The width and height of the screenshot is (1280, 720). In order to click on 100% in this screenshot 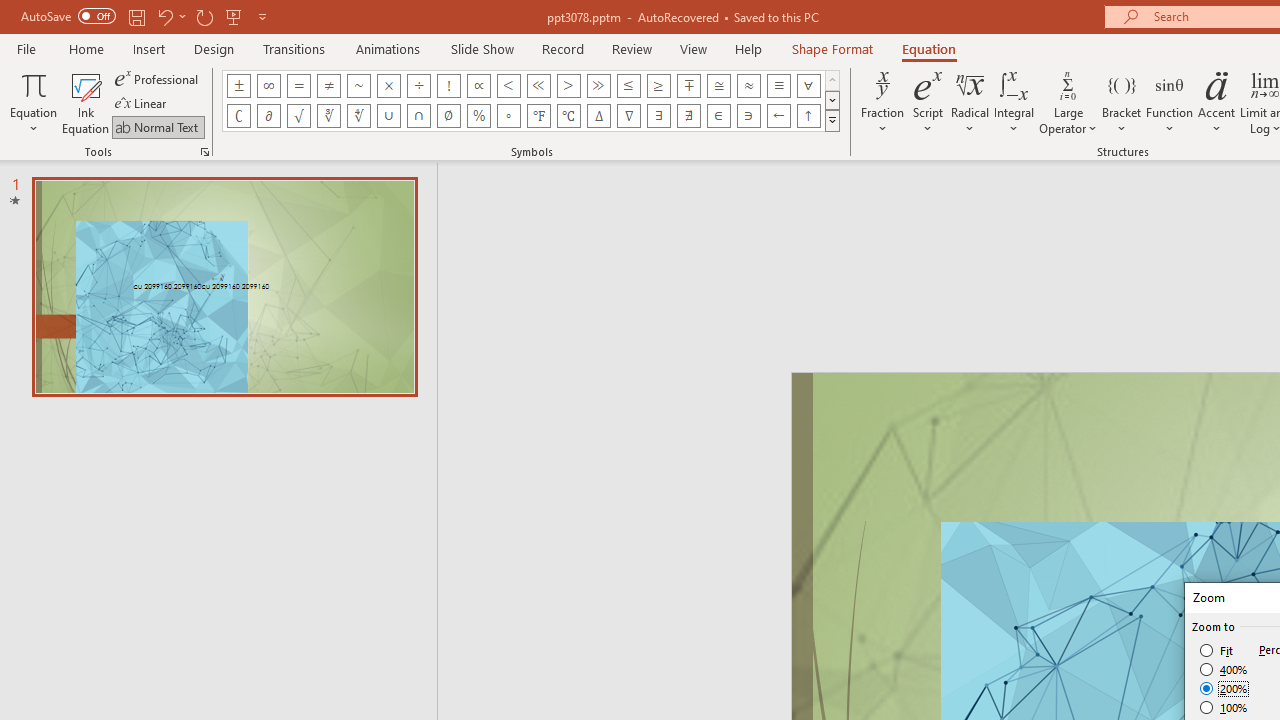, I will do `click(1224, 707)`.